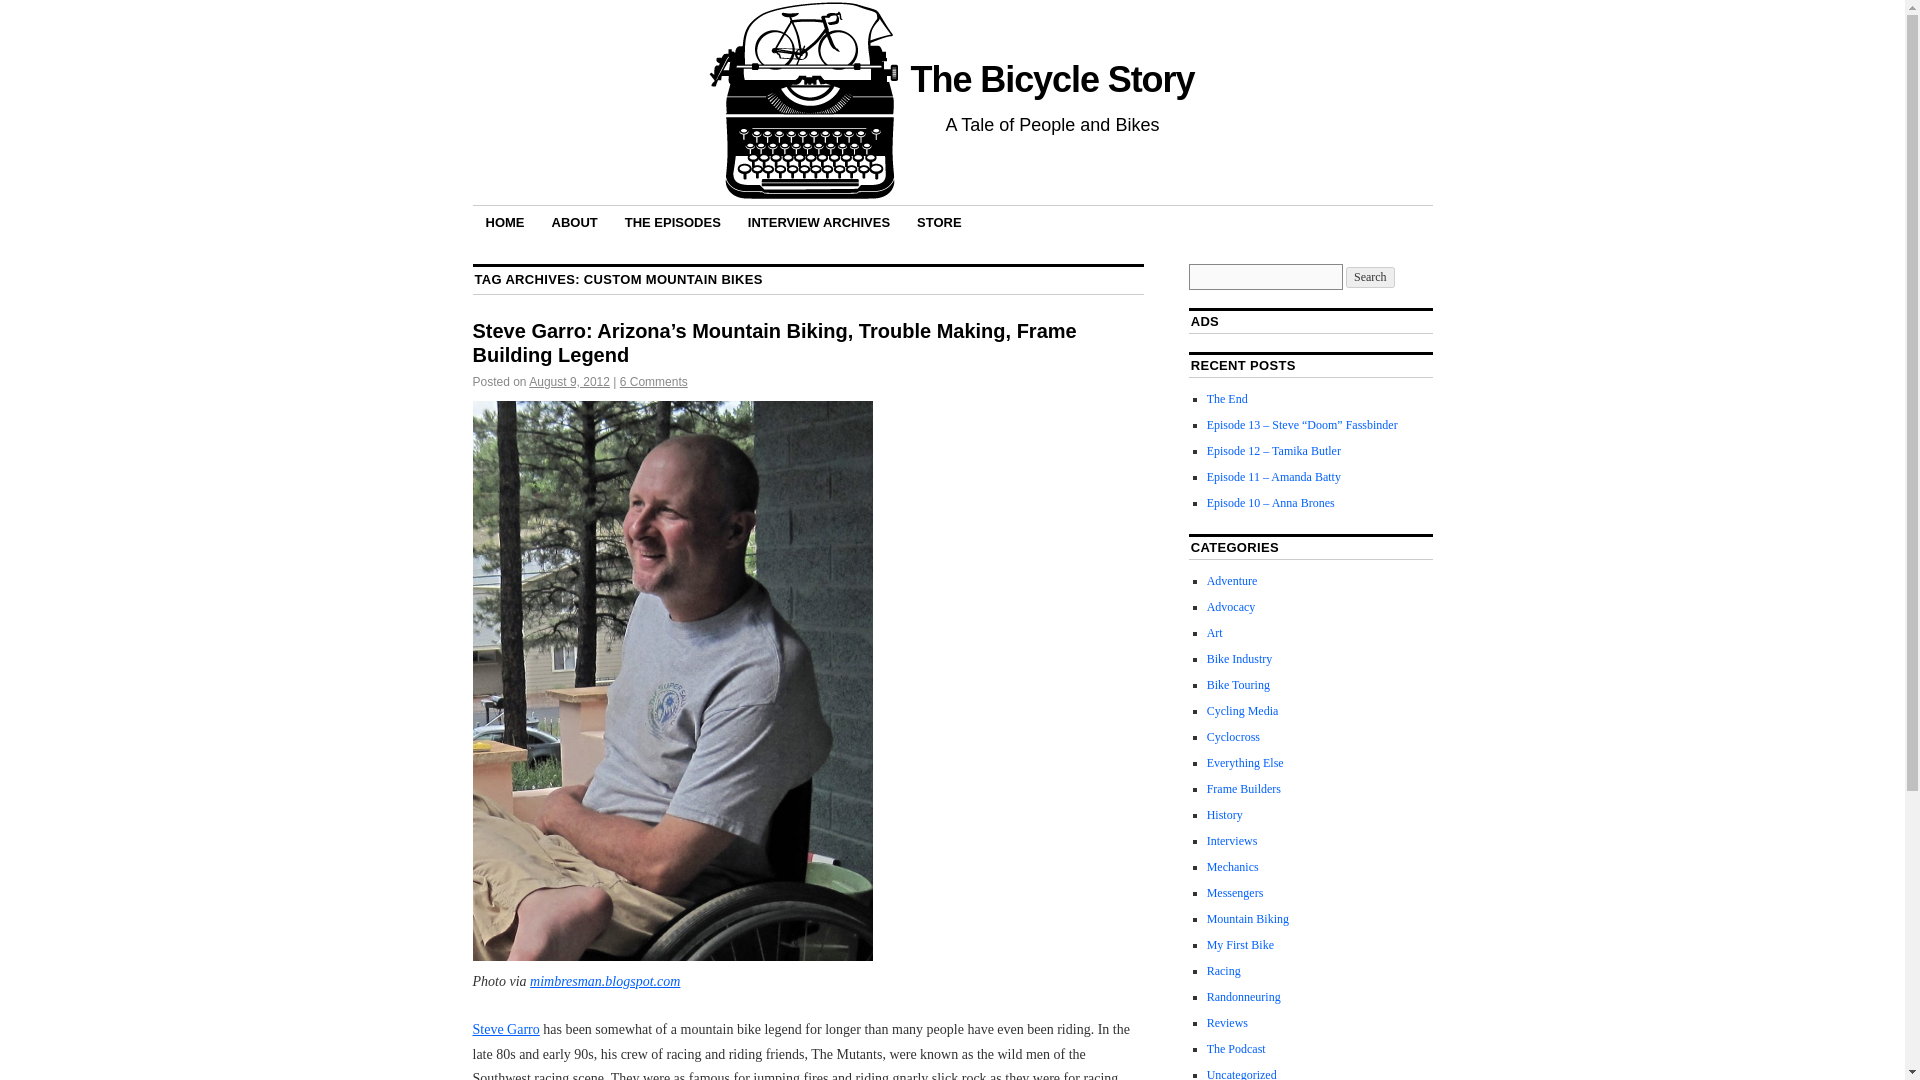 The image size is (1920, 1080). I want to click on STORE, so click(940, 222).